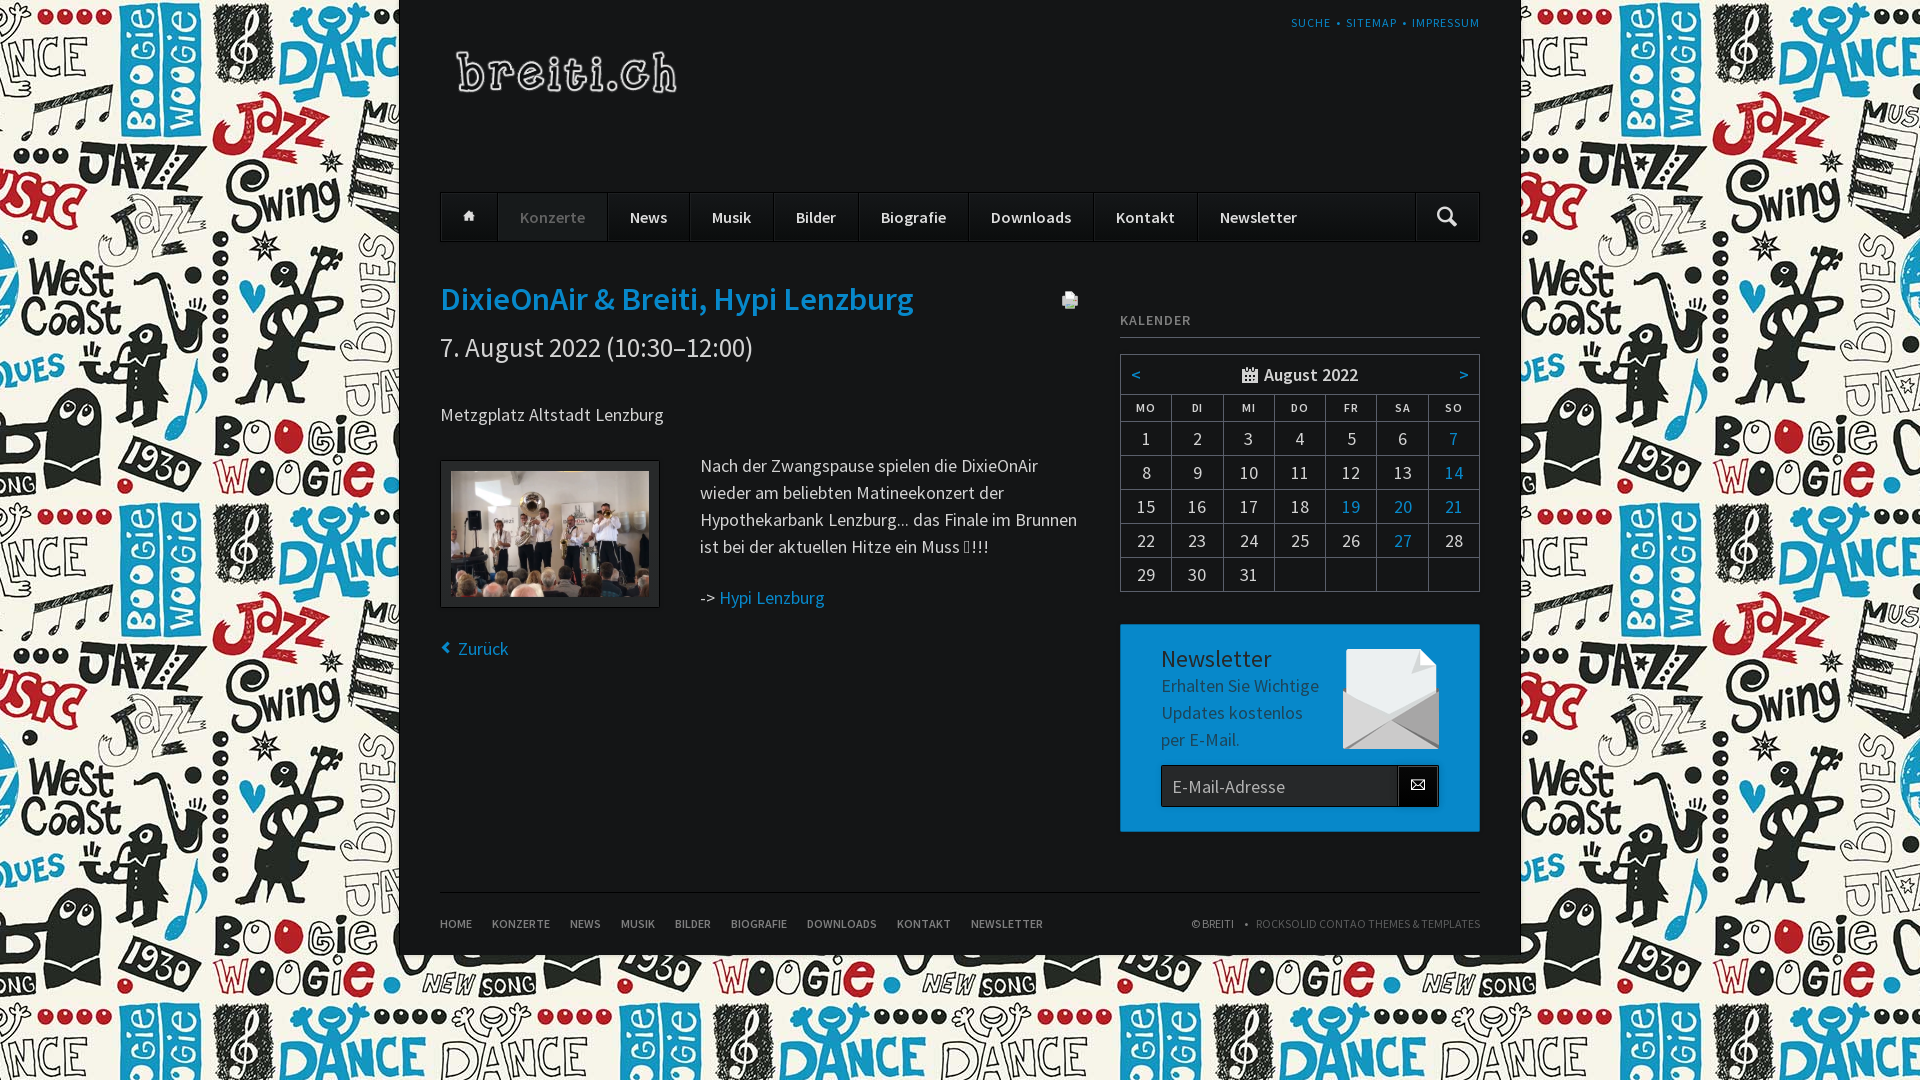  I want to click on Diese Seite drucken, so click(1070, 304).